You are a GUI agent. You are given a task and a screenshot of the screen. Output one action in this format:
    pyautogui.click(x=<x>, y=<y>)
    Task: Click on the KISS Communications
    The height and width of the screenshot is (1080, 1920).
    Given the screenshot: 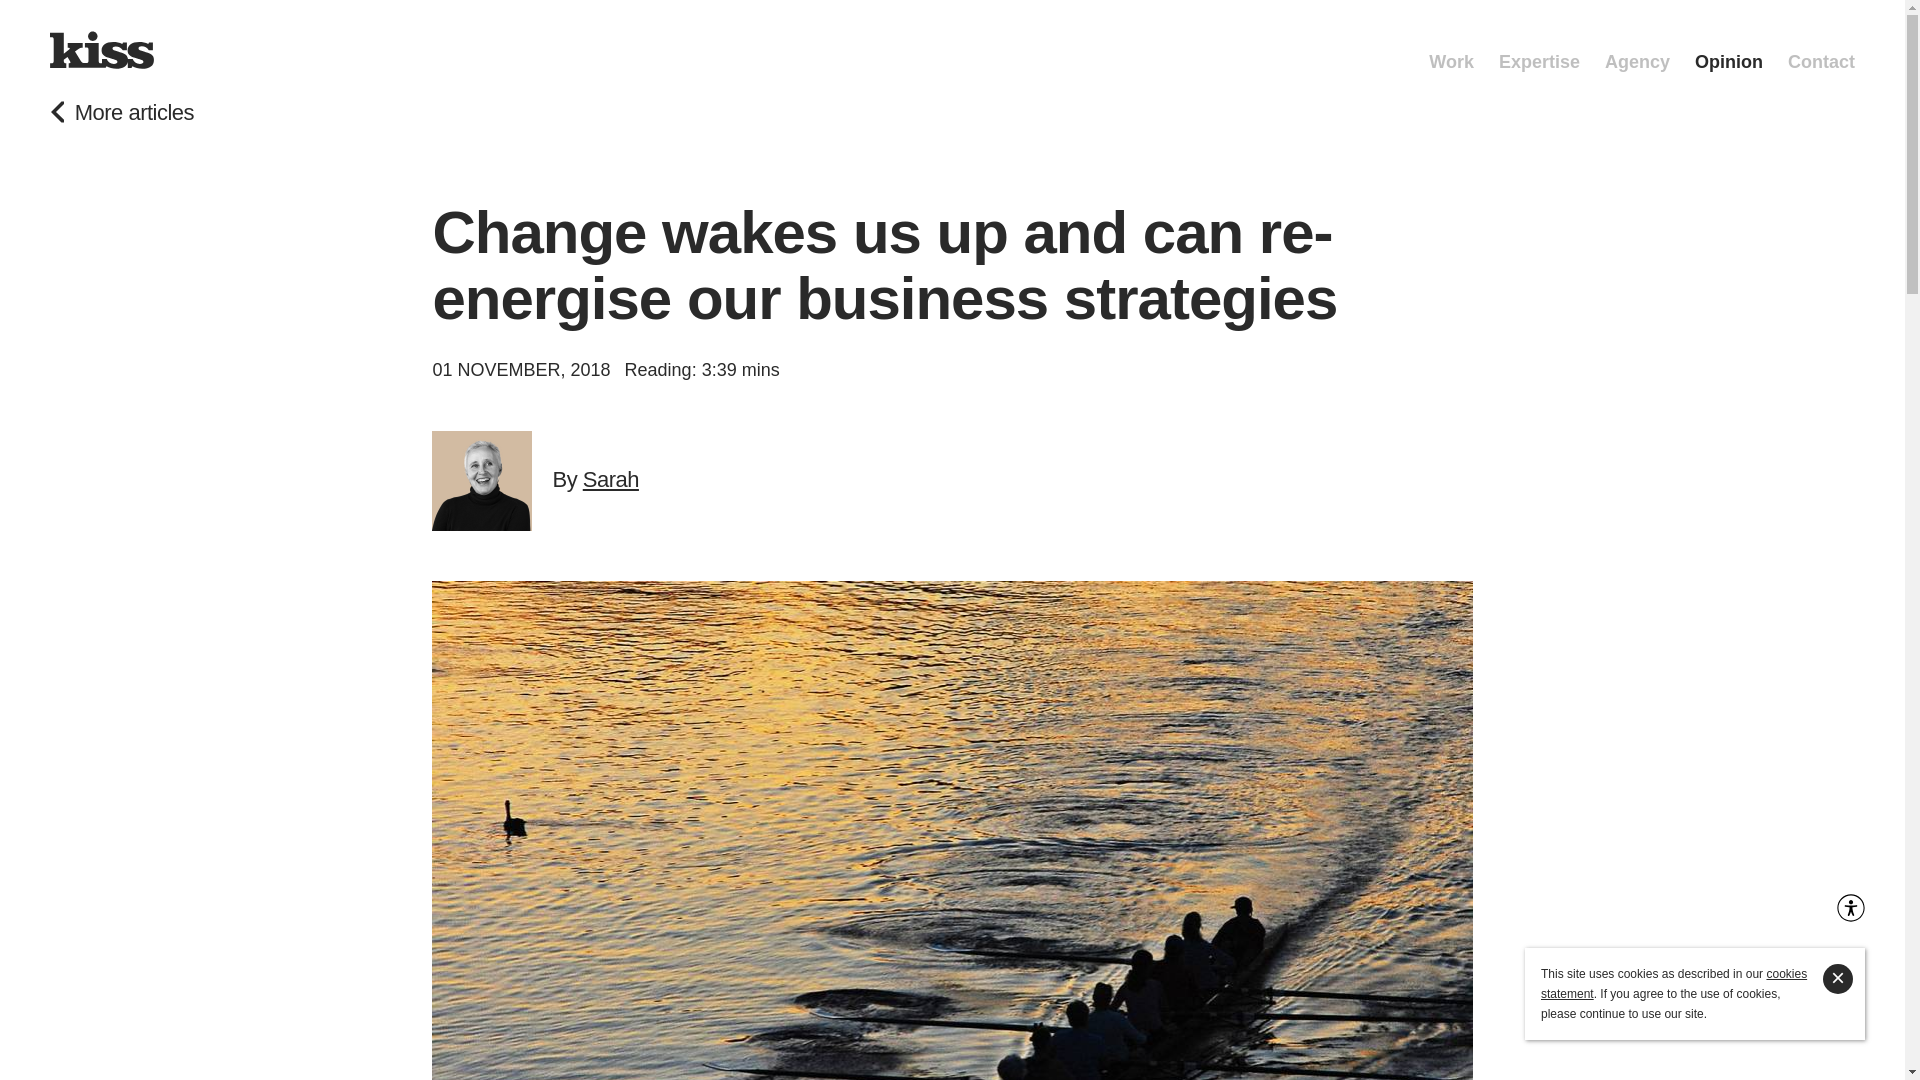 What is the action you would take?
    pyautogui.click(x=101, y=50)
    